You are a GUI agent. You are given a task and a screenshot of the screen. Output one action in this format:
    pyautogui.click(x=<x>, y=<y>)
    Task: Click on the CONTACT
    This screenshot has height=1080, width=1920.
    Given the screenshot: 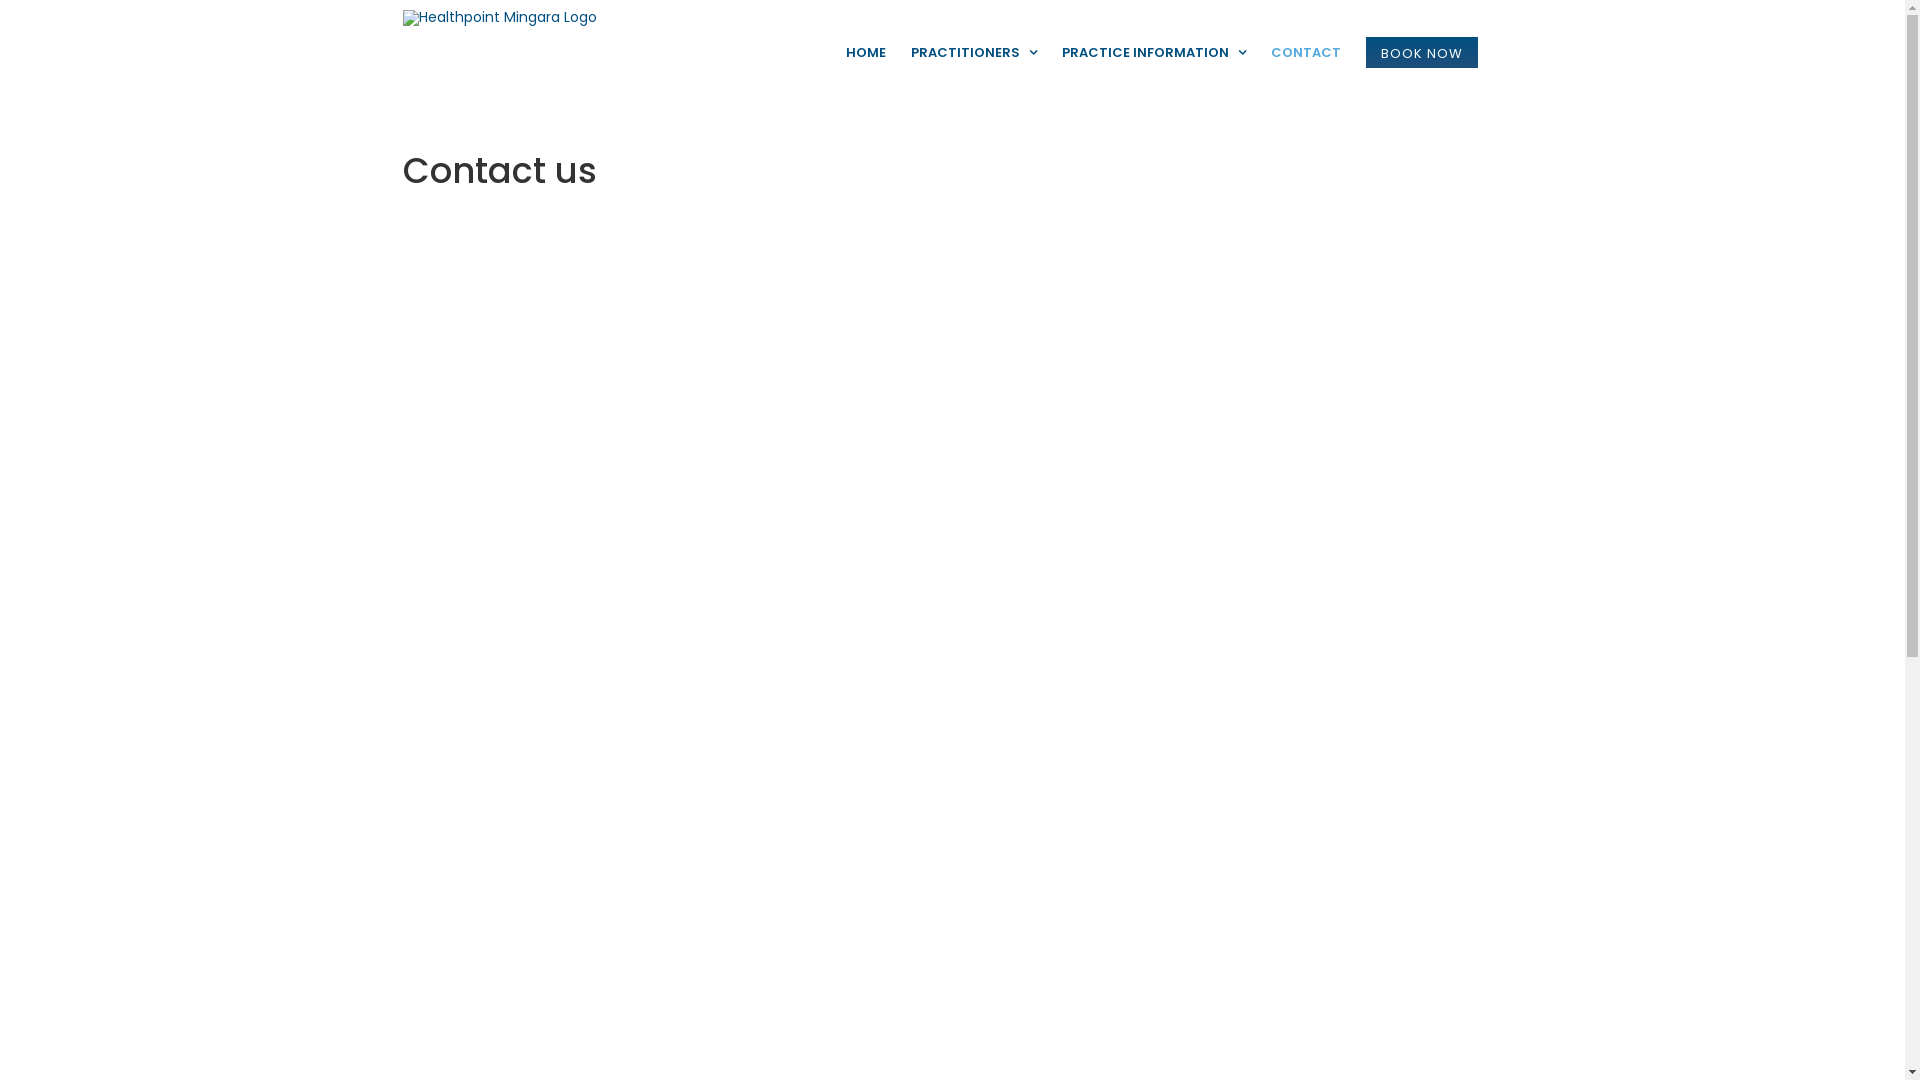 What is the action you would take?
    pyautogui.click(x=1305, y=52)
    